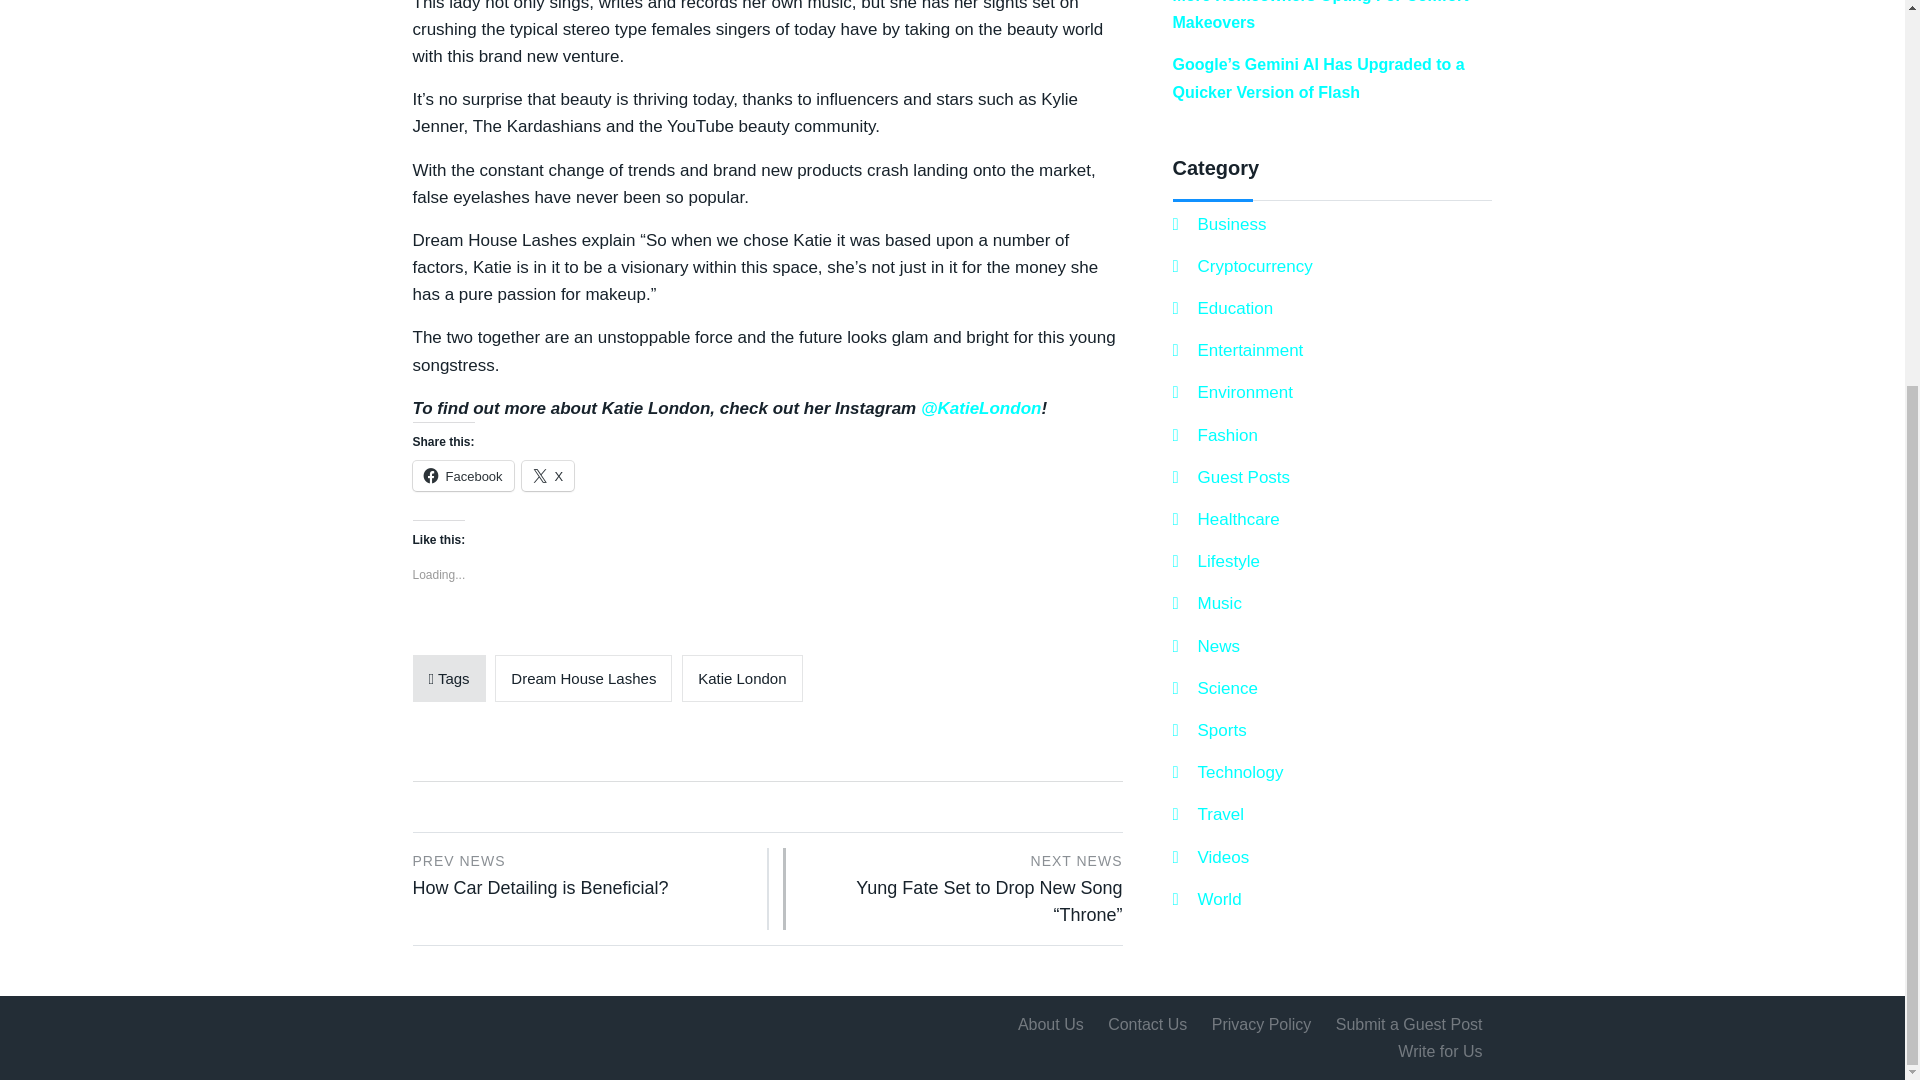 This screenshot has height=1080, width=1920. What do you see at coordinates (1214, 436) in the screenshot?
I see `Fashion` at bounding box center [1214, 436].